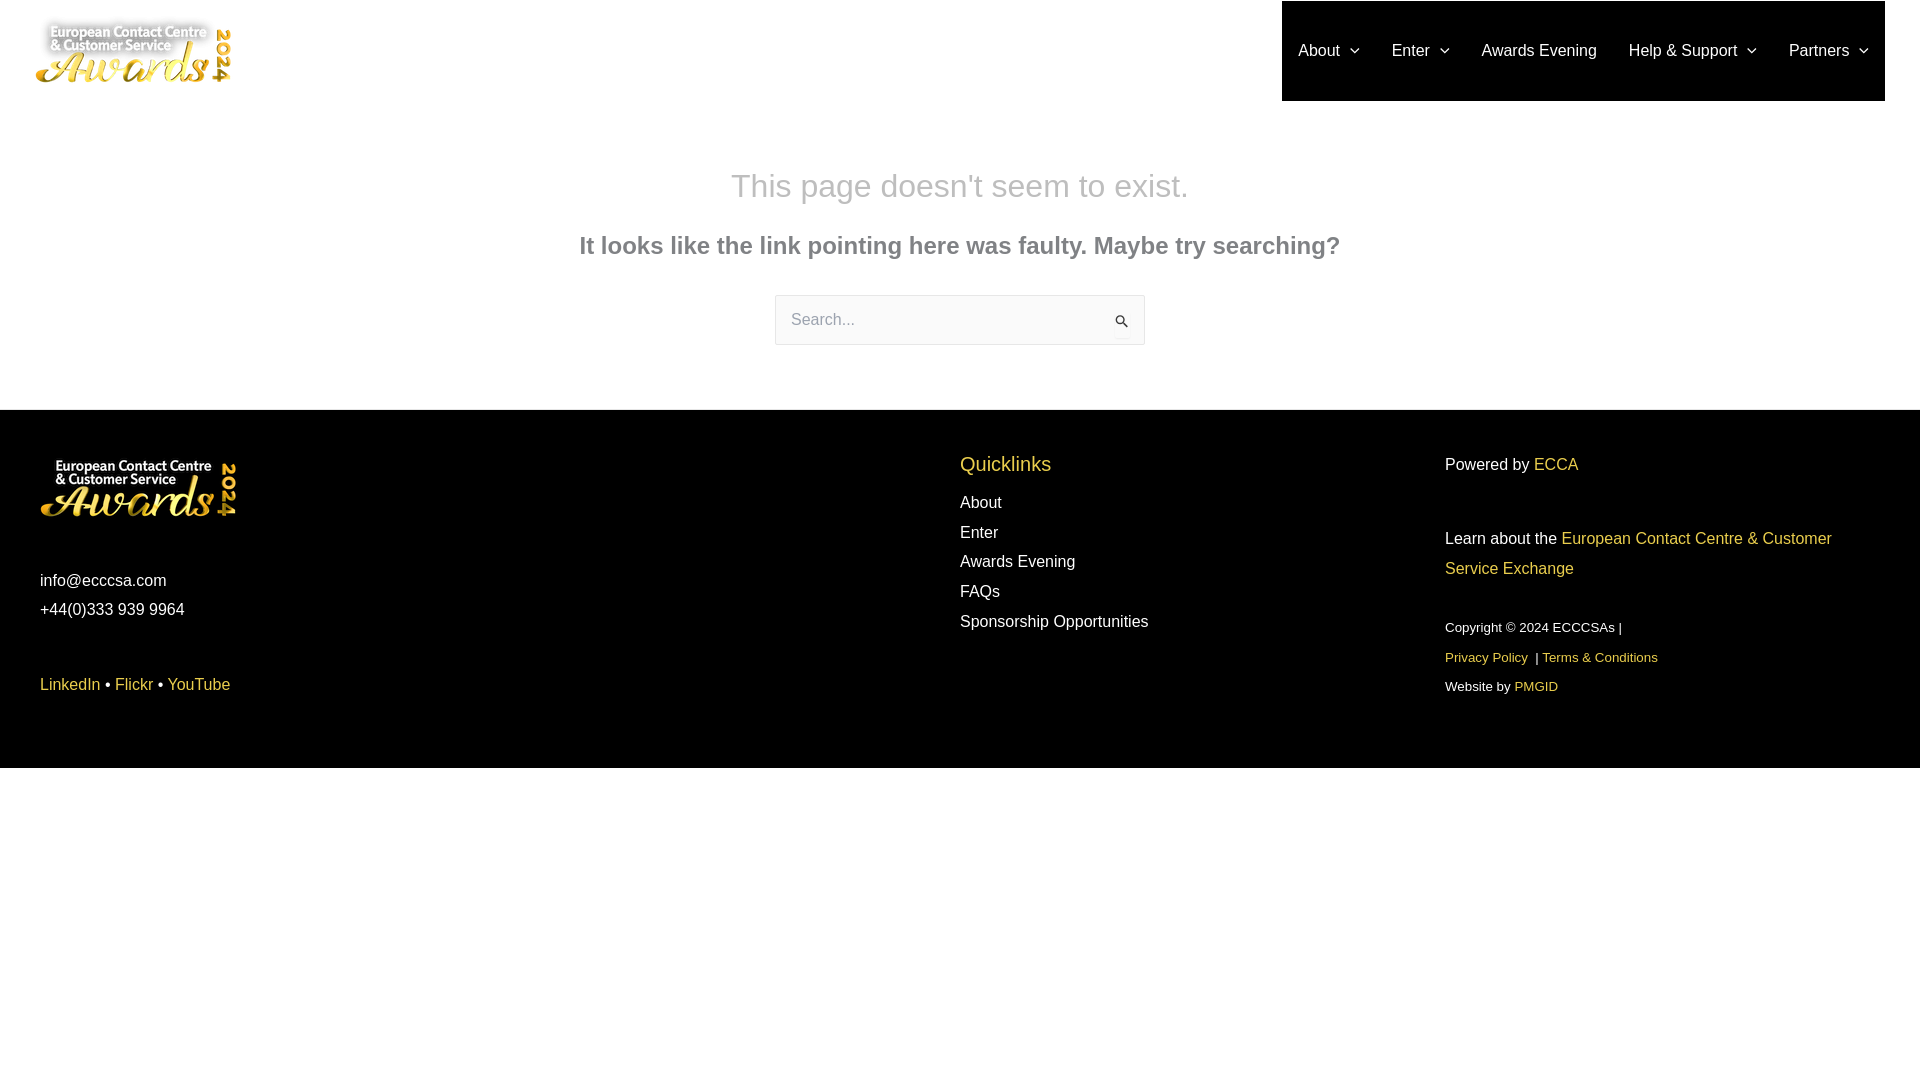 The height and width of the screenshot is (1080, 1920). Describe the element at coordinates (1421, 51) in the screenshot. I see `Enter` at that location.